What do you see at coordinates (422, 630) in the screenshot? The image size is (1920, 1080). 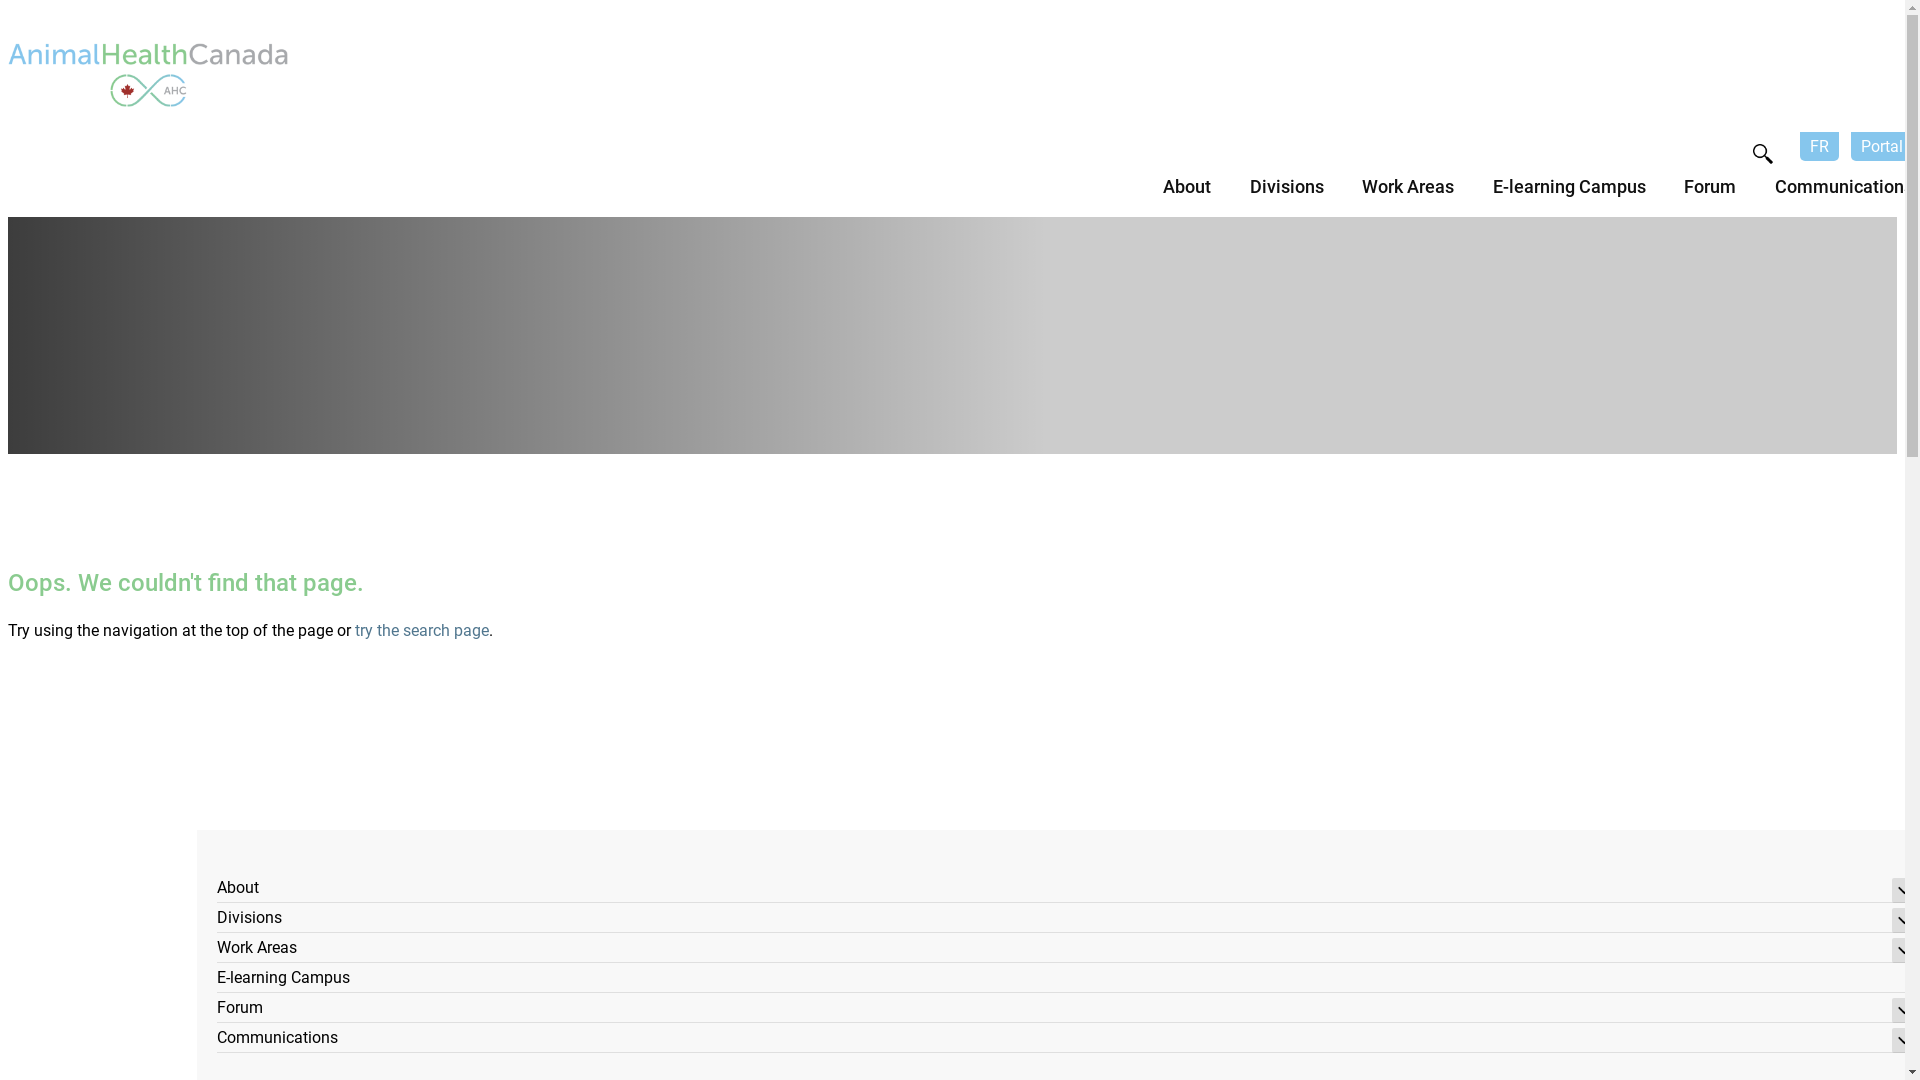 I see `try the search page` at bounding box center [422, 630].